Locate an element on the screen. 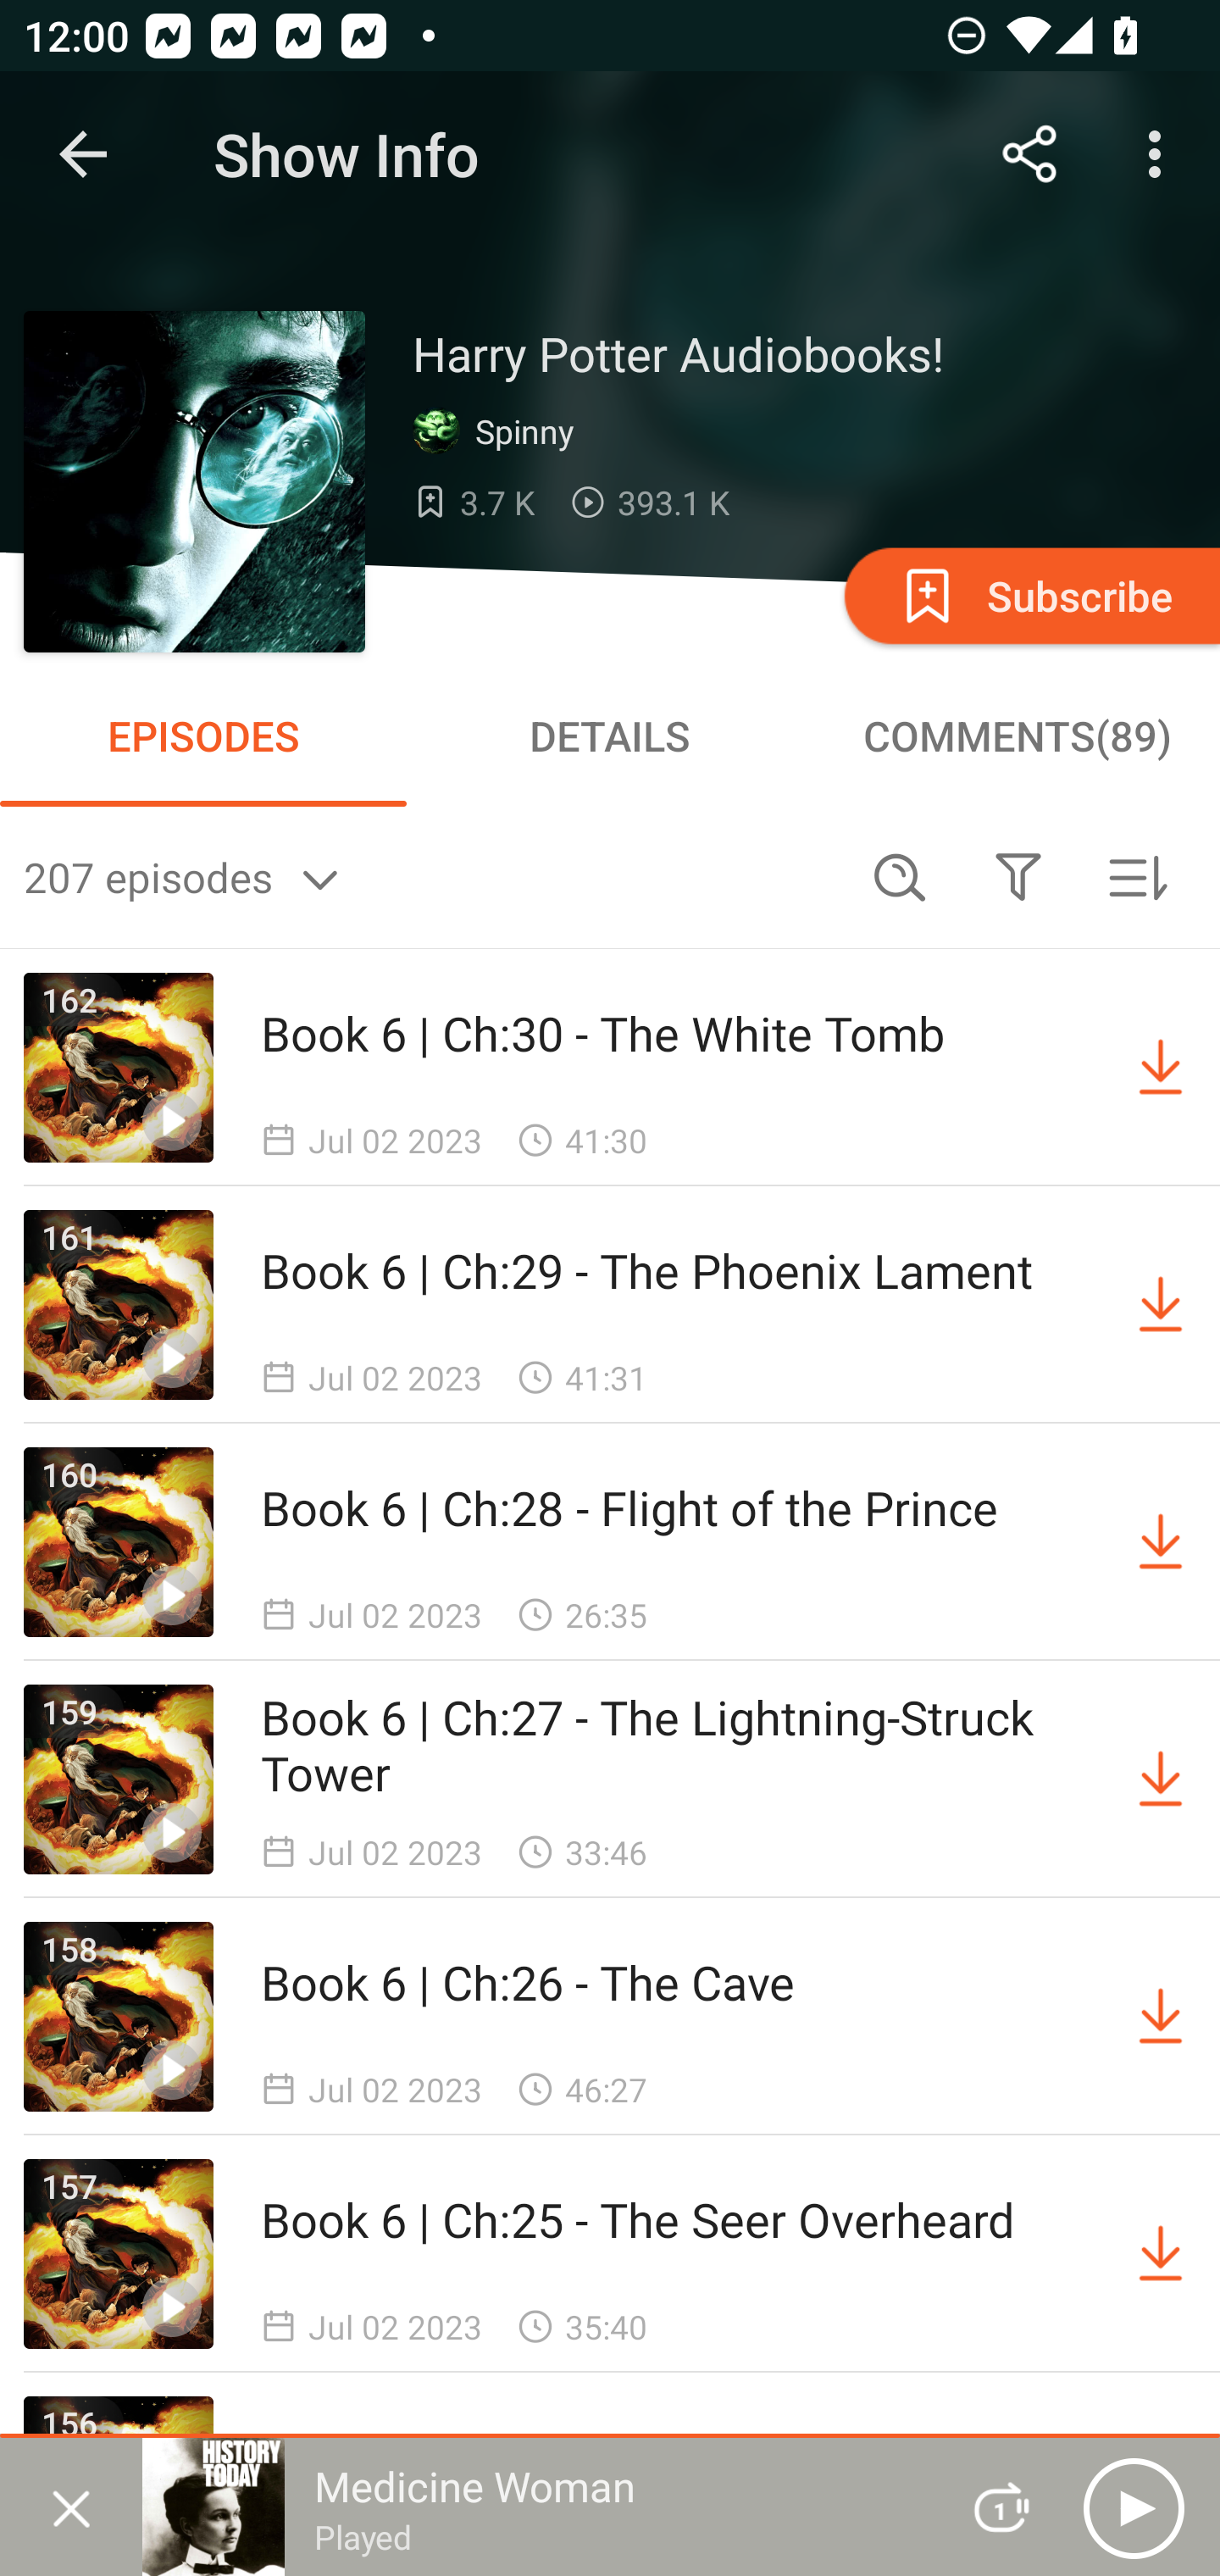 This screenshot has height=2576, width=1220. COMMENTS(89) is located at coordinates (1017, 736).